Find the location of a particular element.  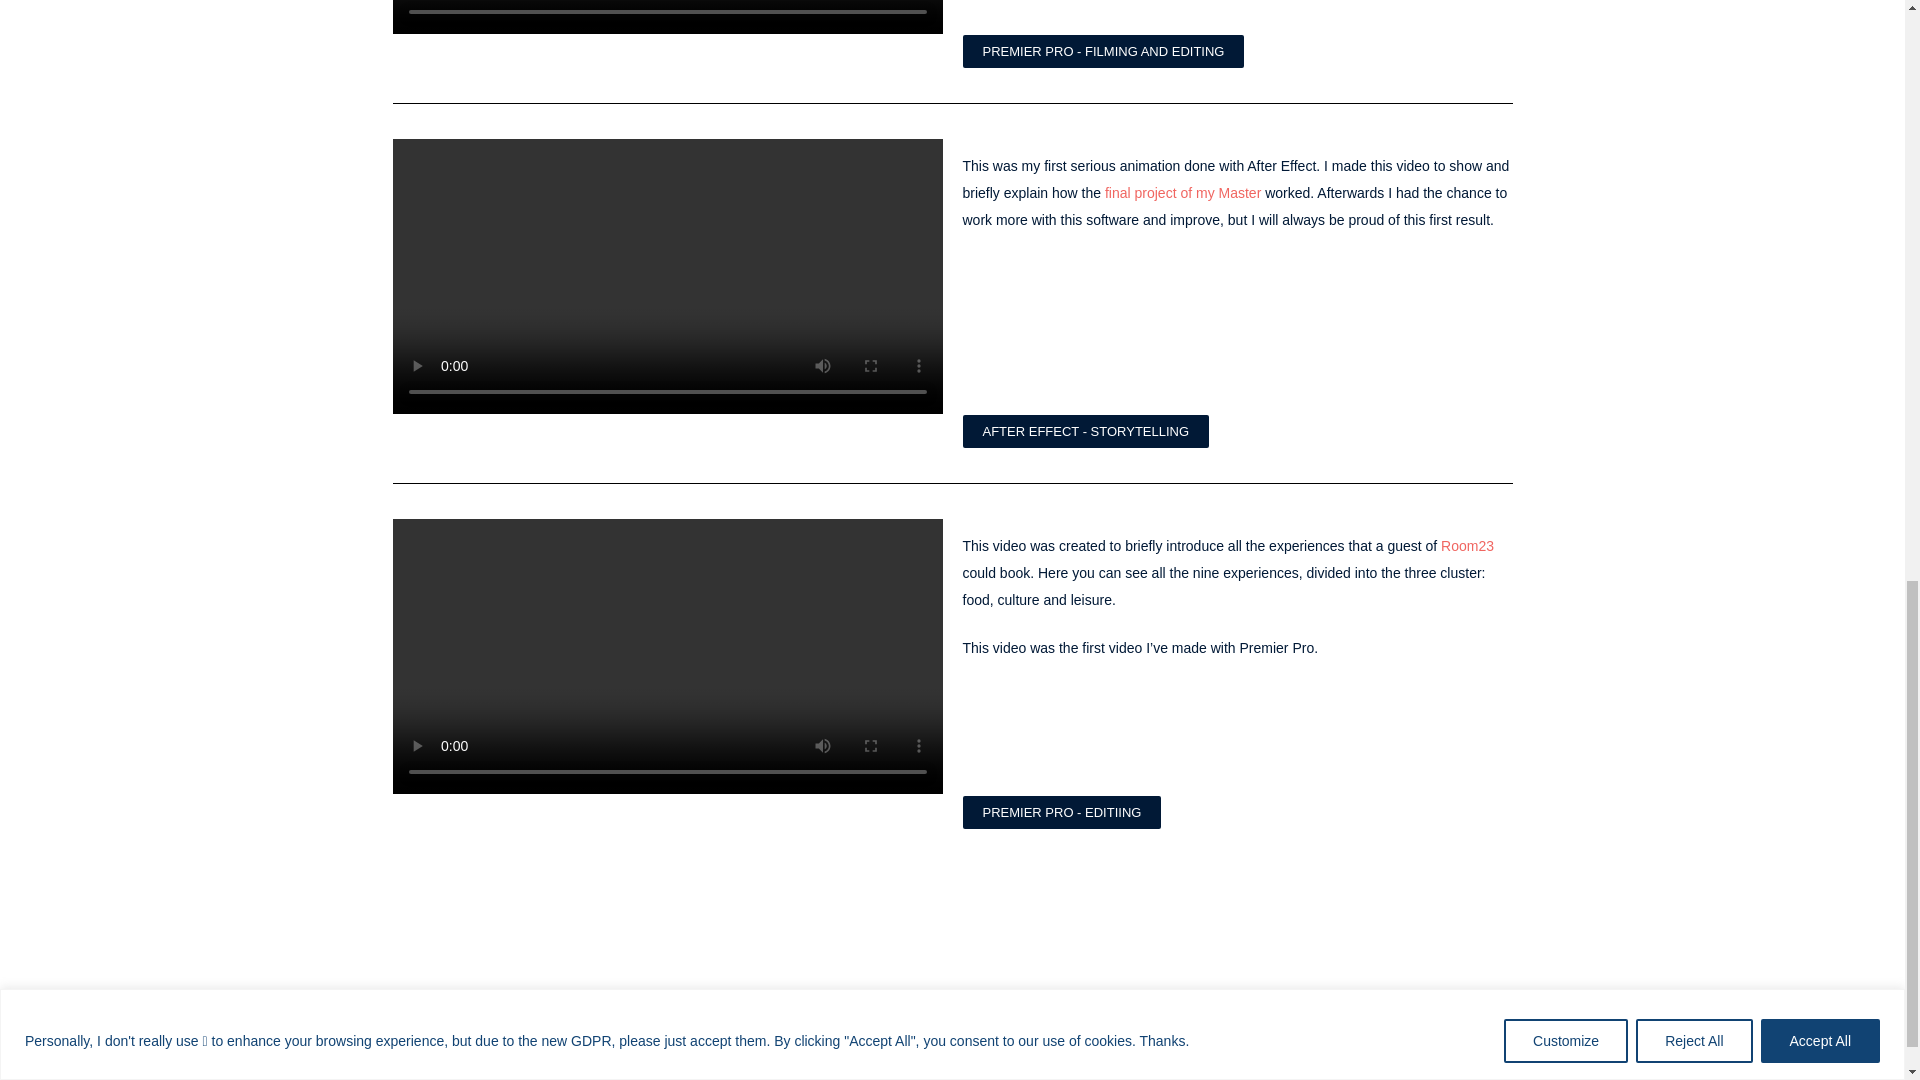

final project of my Master is located at coordinates (1183, 192).